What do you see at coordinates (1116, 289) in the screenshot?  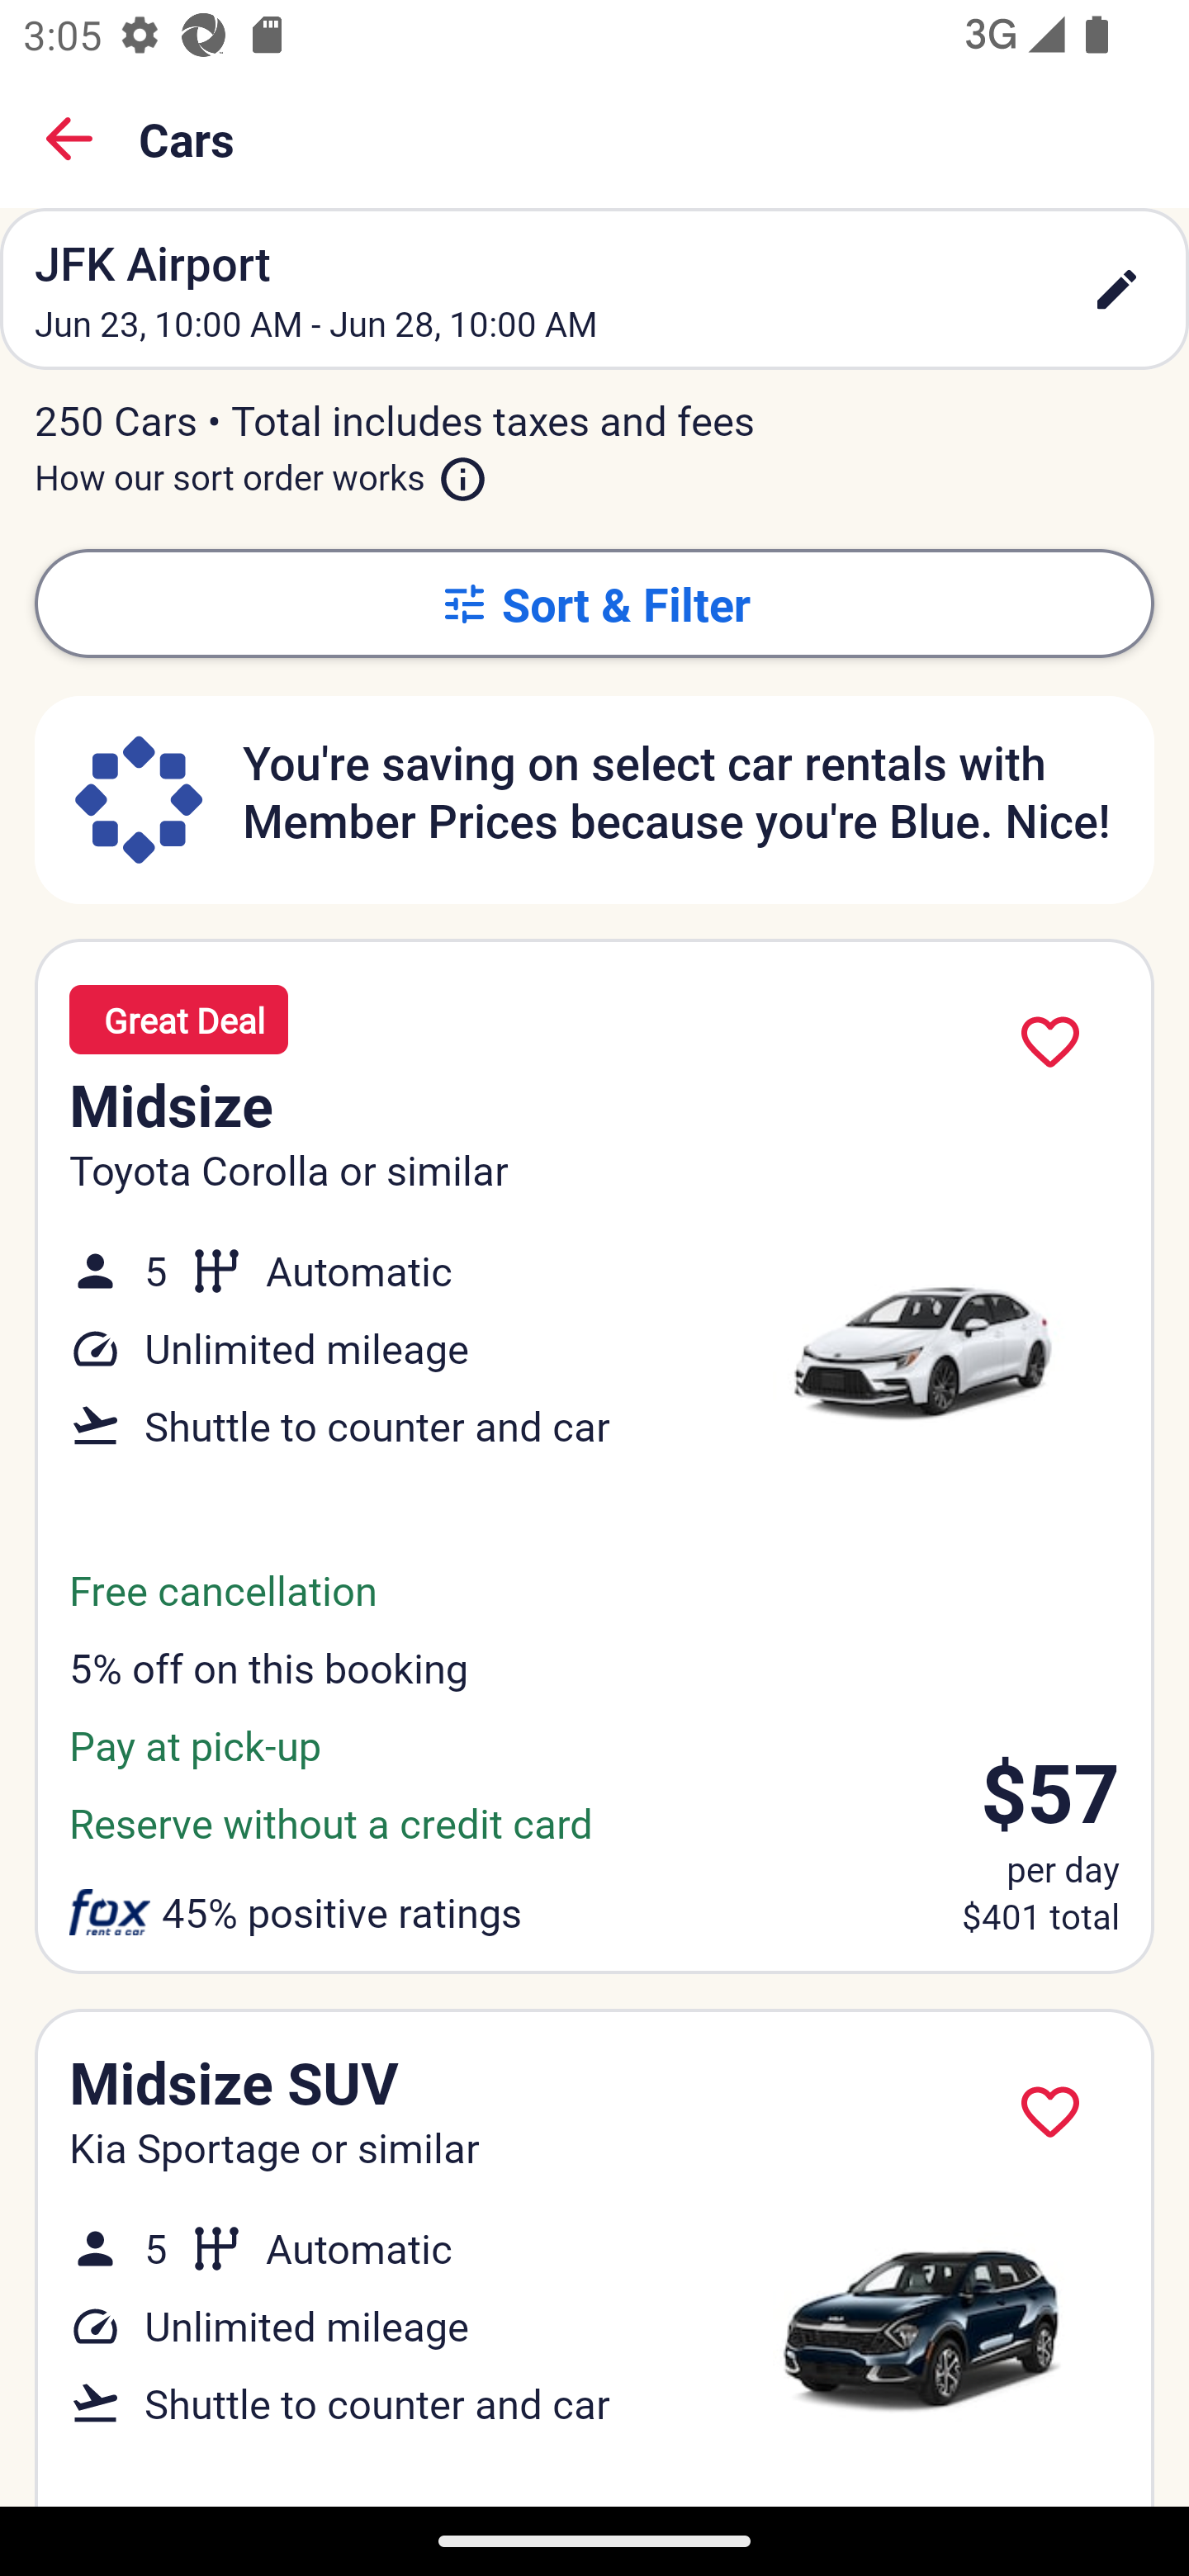 I see `edit` at bounding box center [1116, 289].